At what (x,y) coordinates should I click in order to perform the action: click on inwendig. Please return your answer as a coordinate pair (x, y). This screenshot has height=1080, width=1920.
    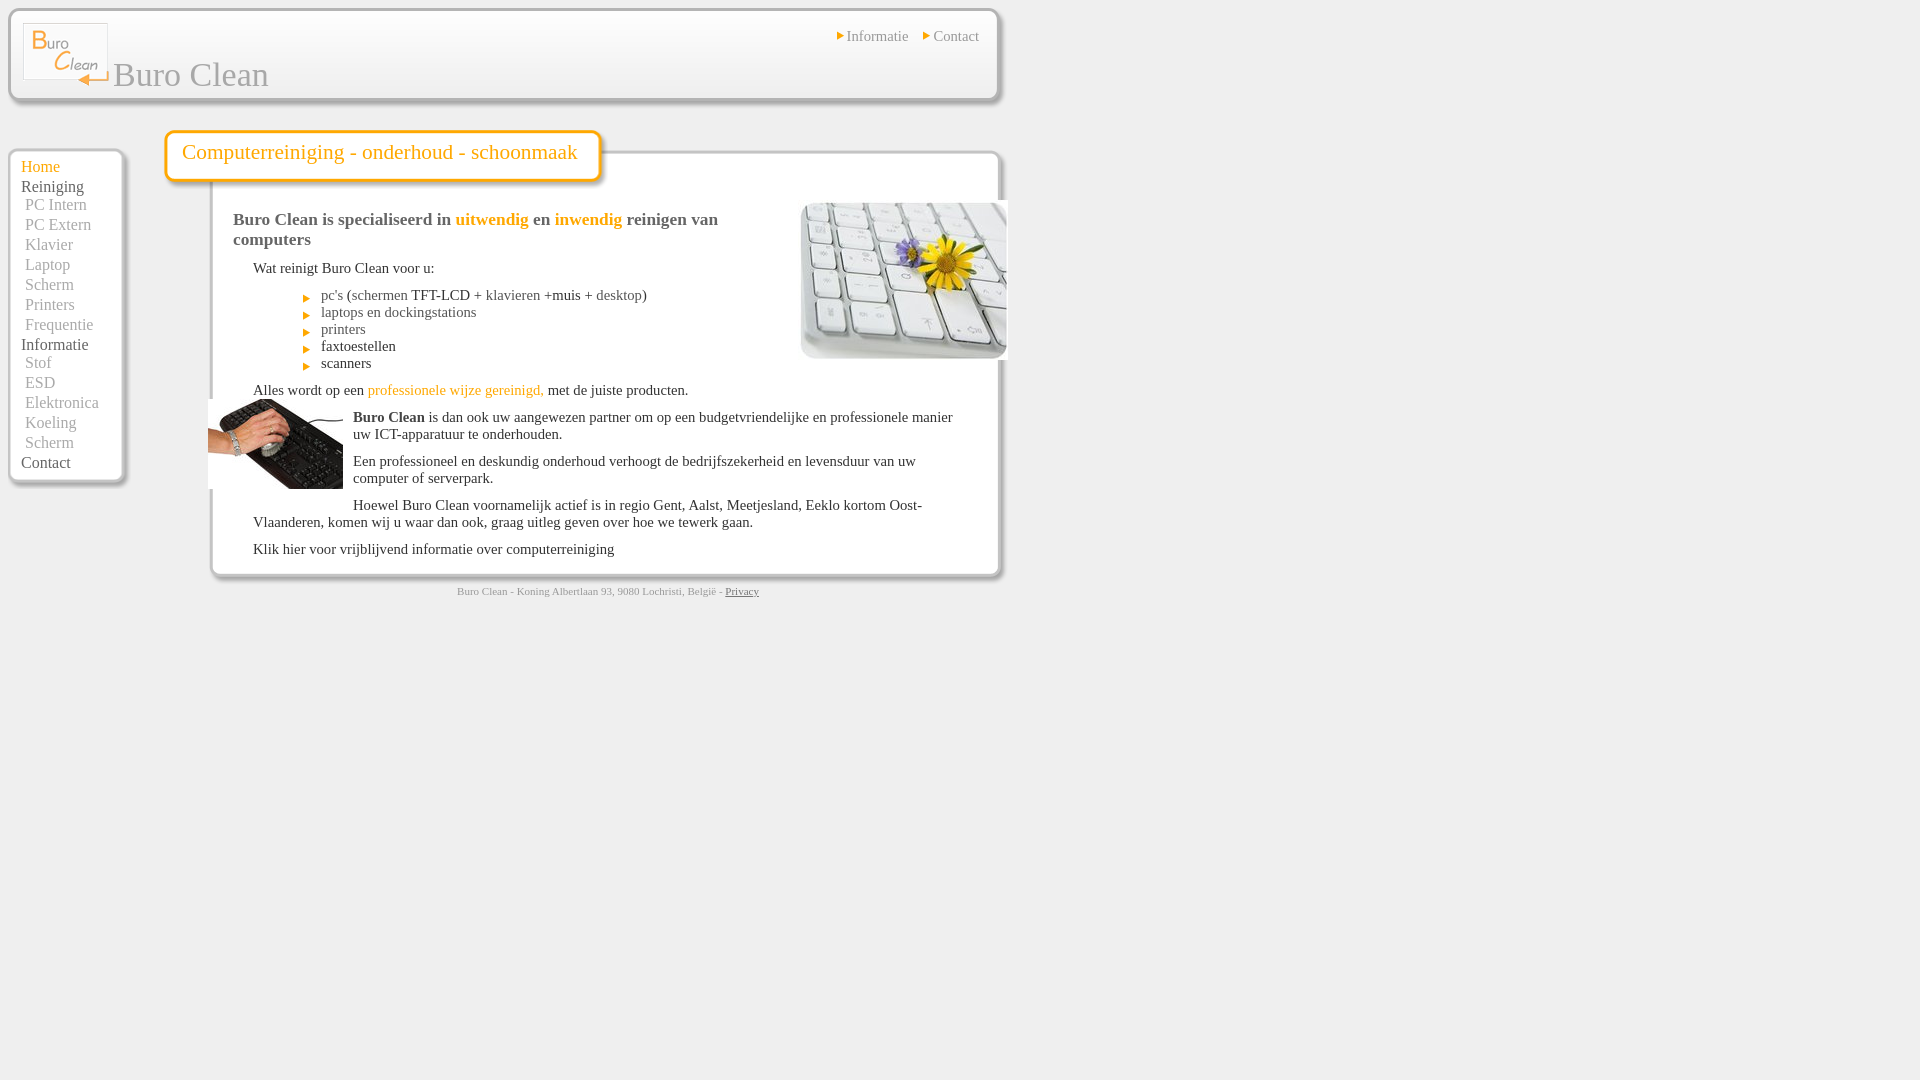
    Looking at the image, I should click on (588, 220).